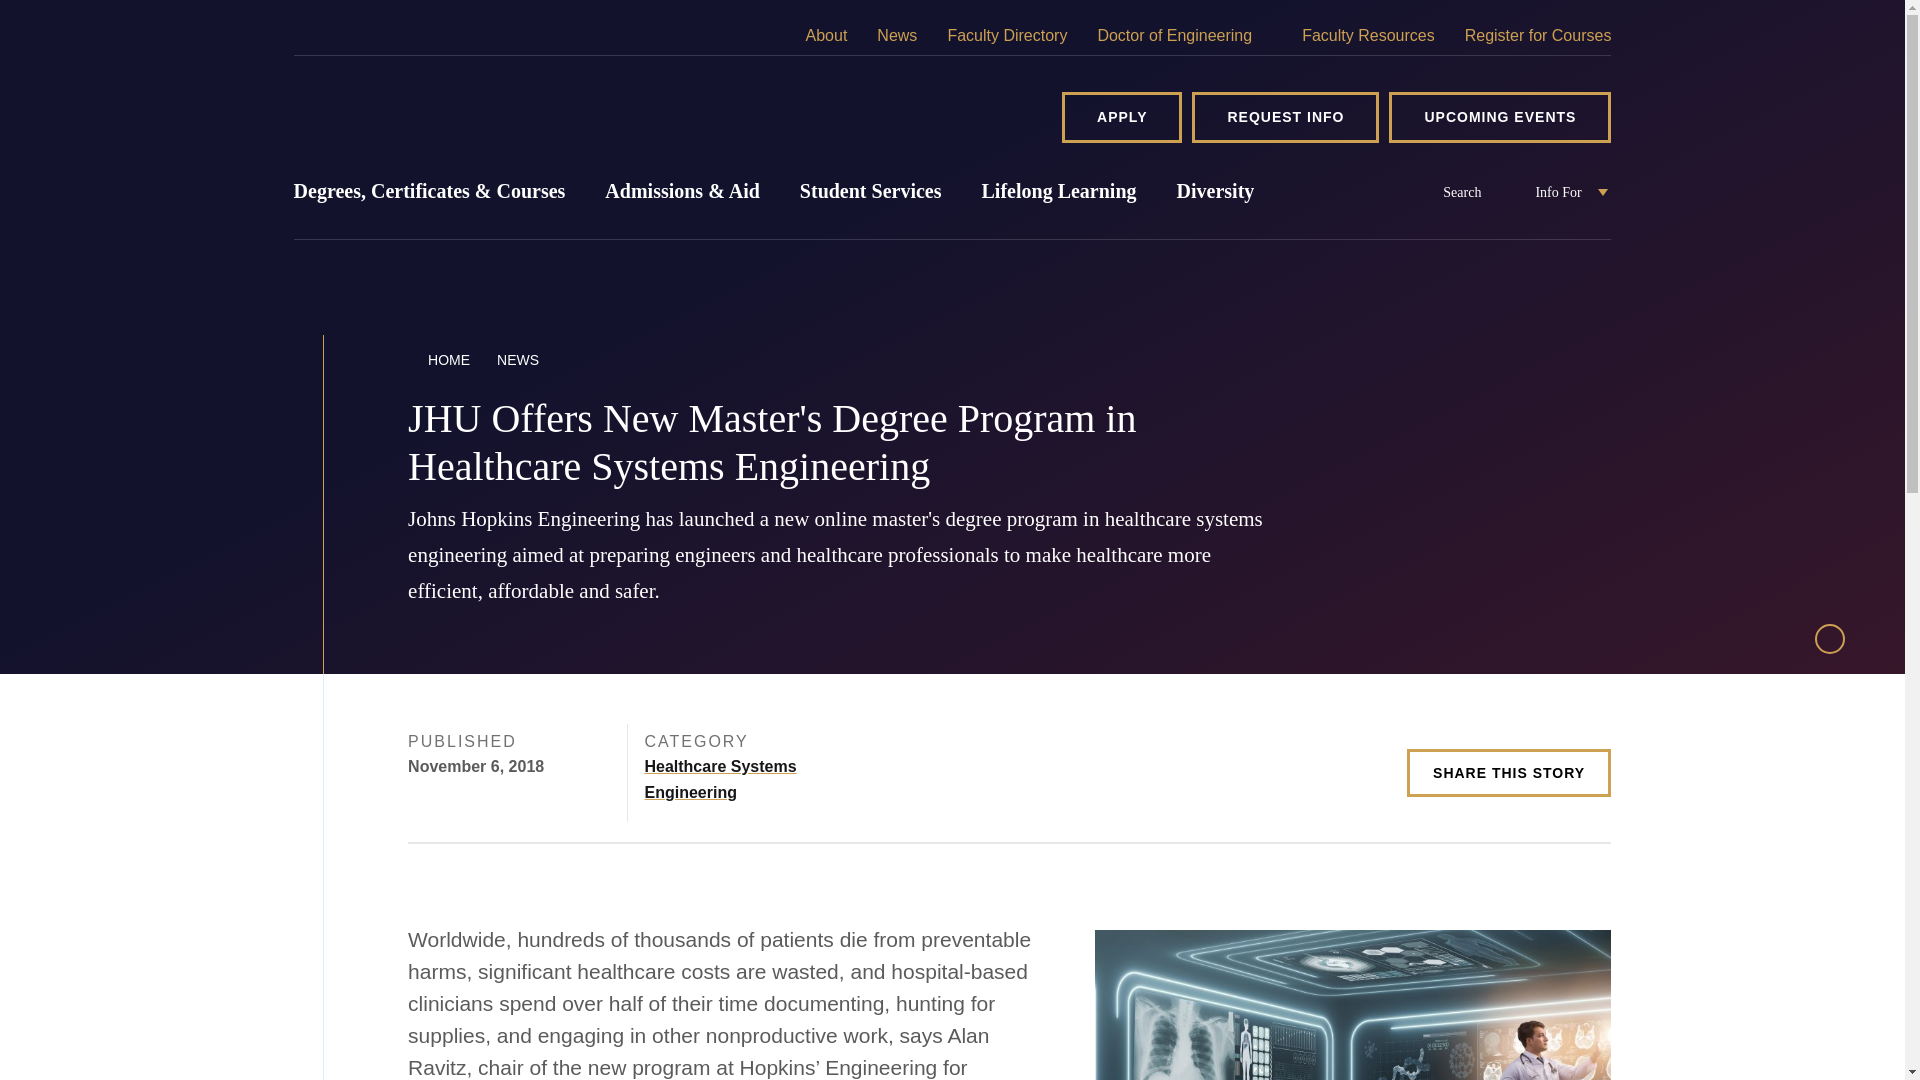  I want to click on REQUEST INFO, so click(1285, 116).